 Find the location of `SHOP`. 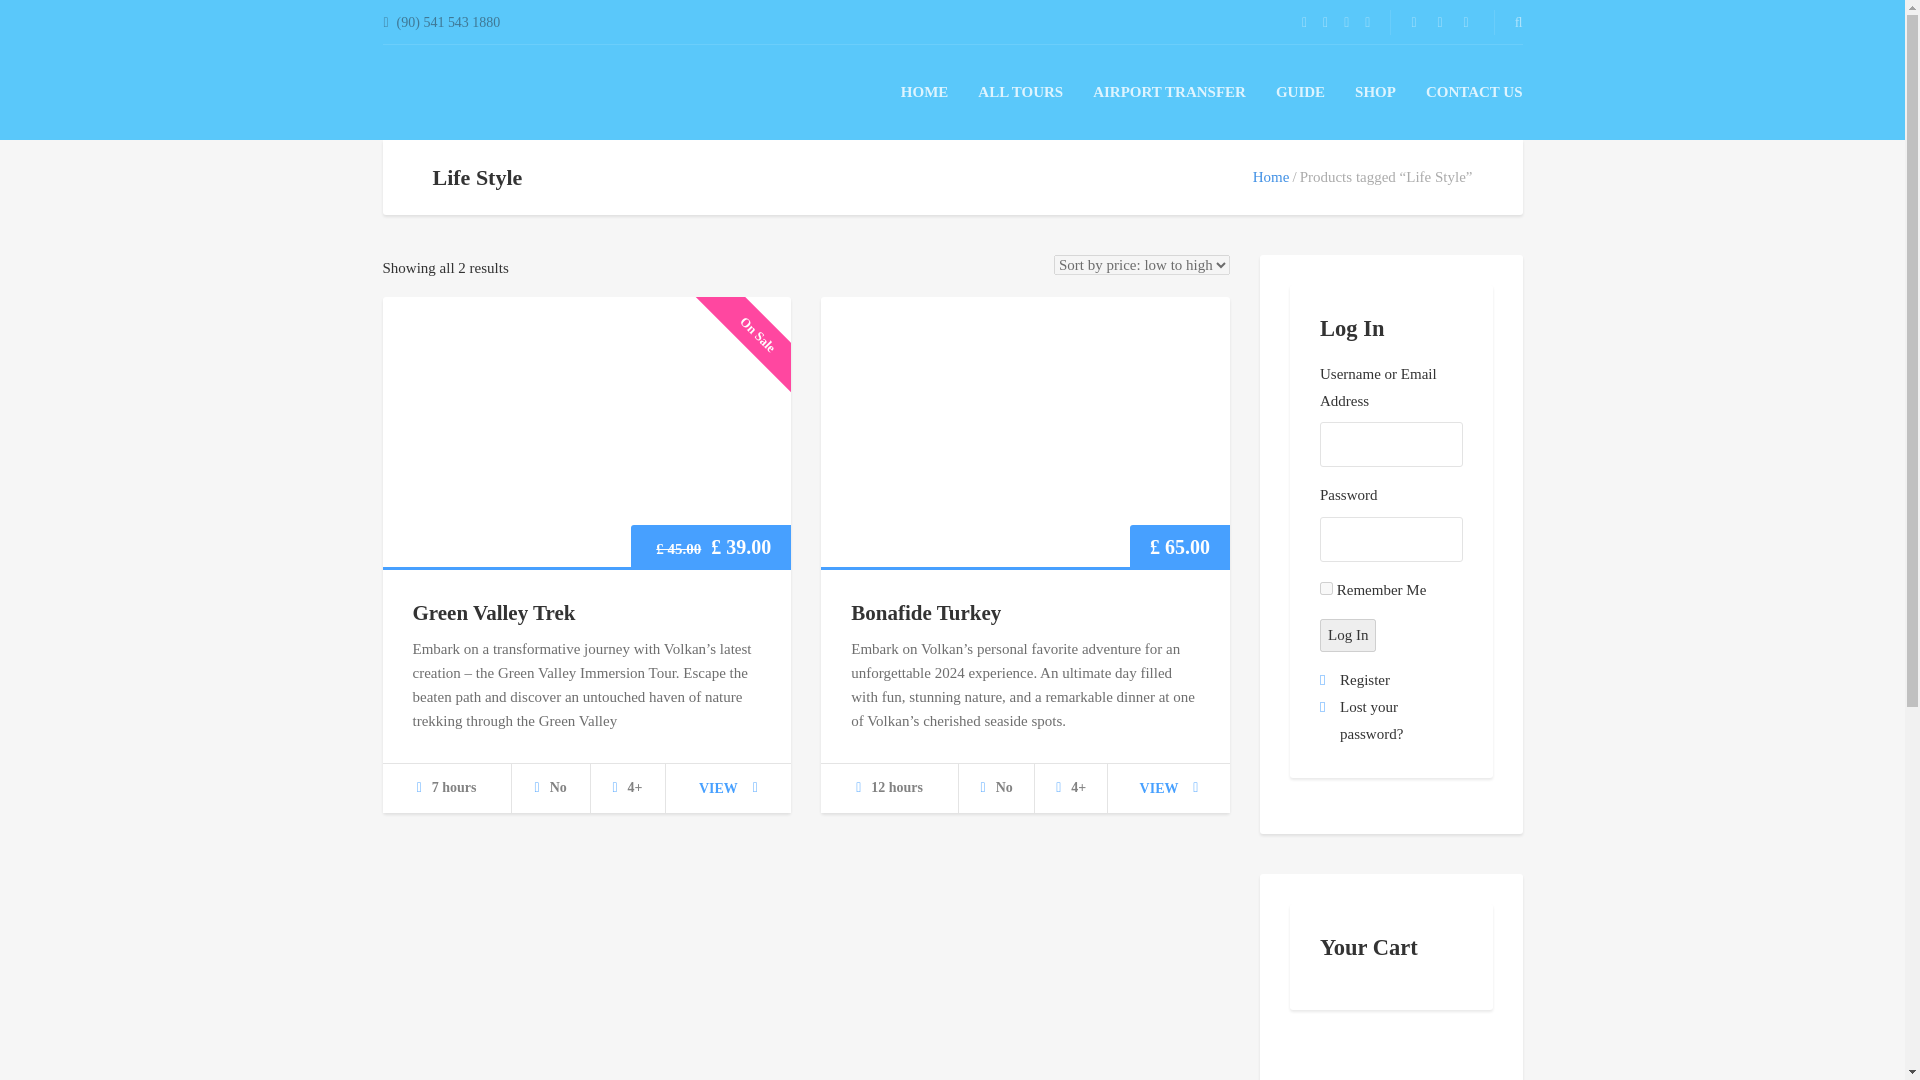

SHOP is located at coordinates (1375, 92).